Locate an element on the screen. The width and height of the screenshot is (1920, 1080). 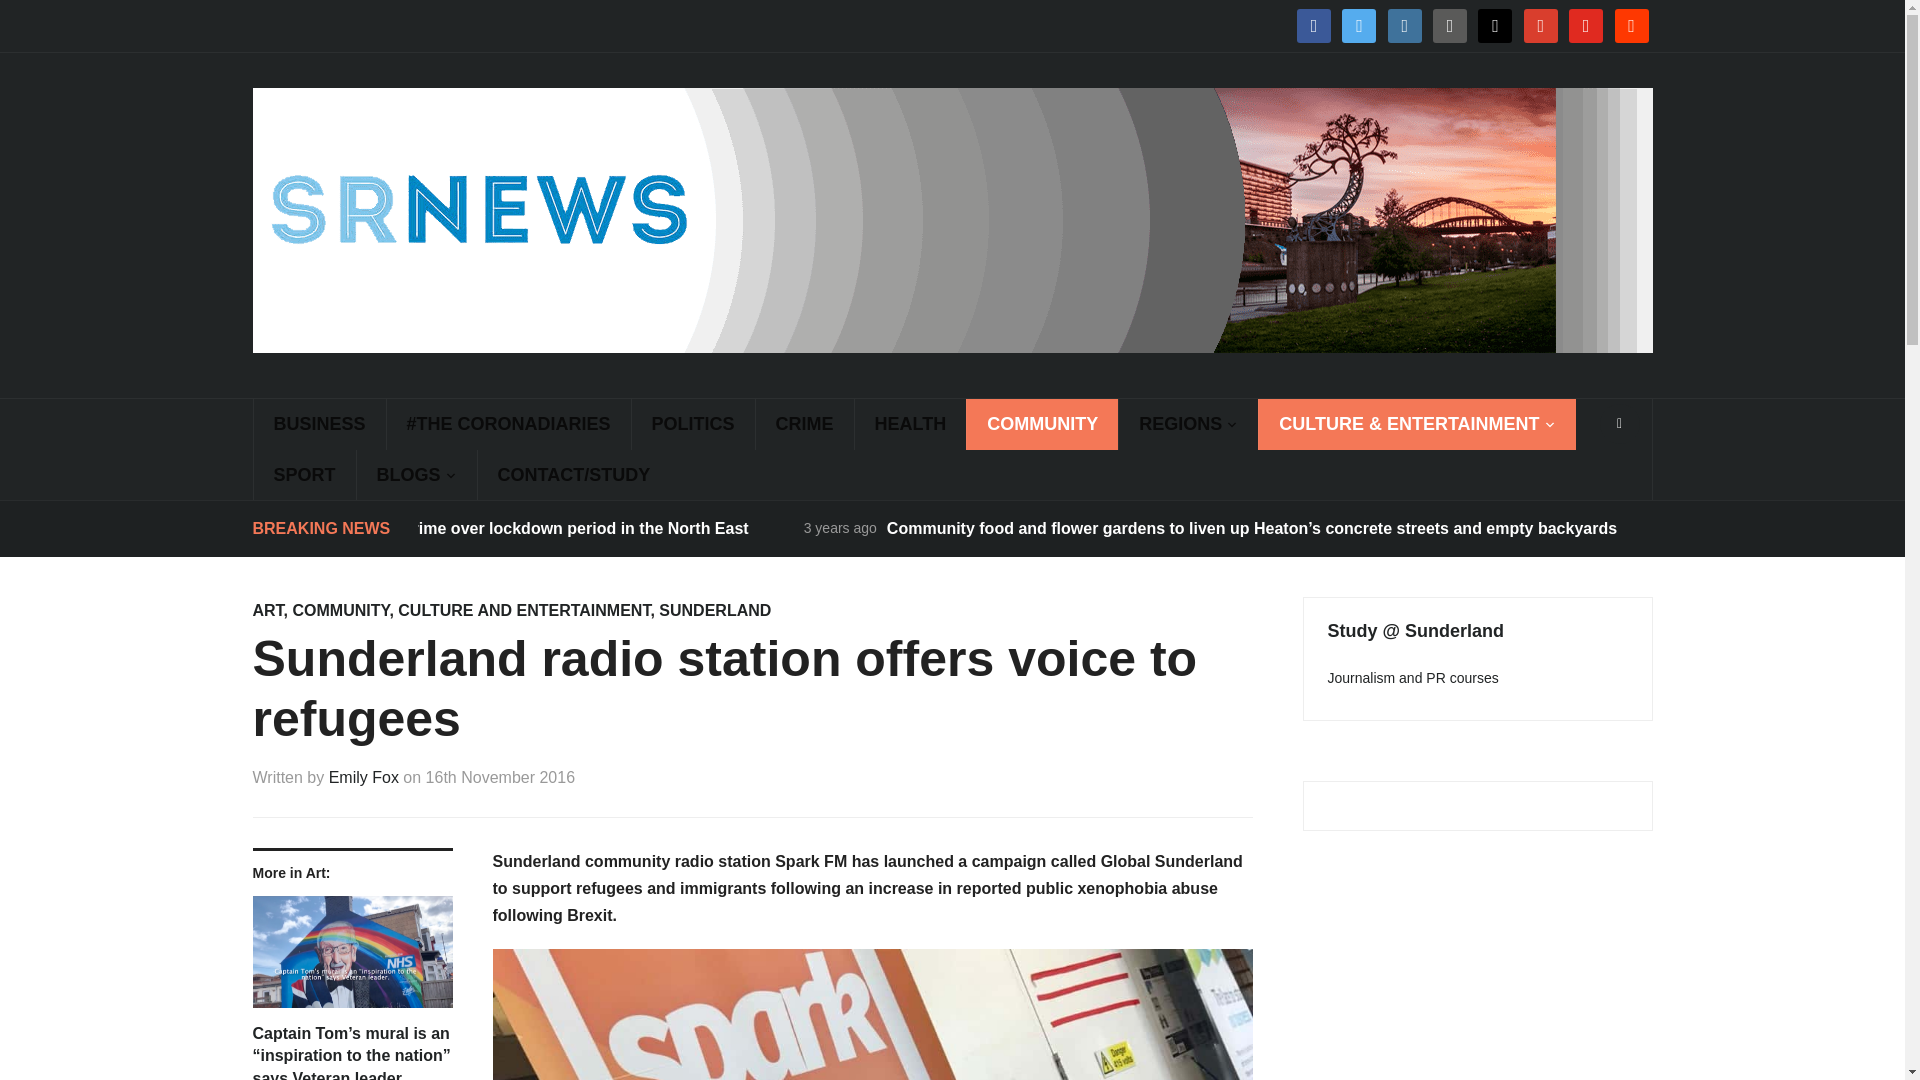
snapchat is located at coordinates (1495, 25).